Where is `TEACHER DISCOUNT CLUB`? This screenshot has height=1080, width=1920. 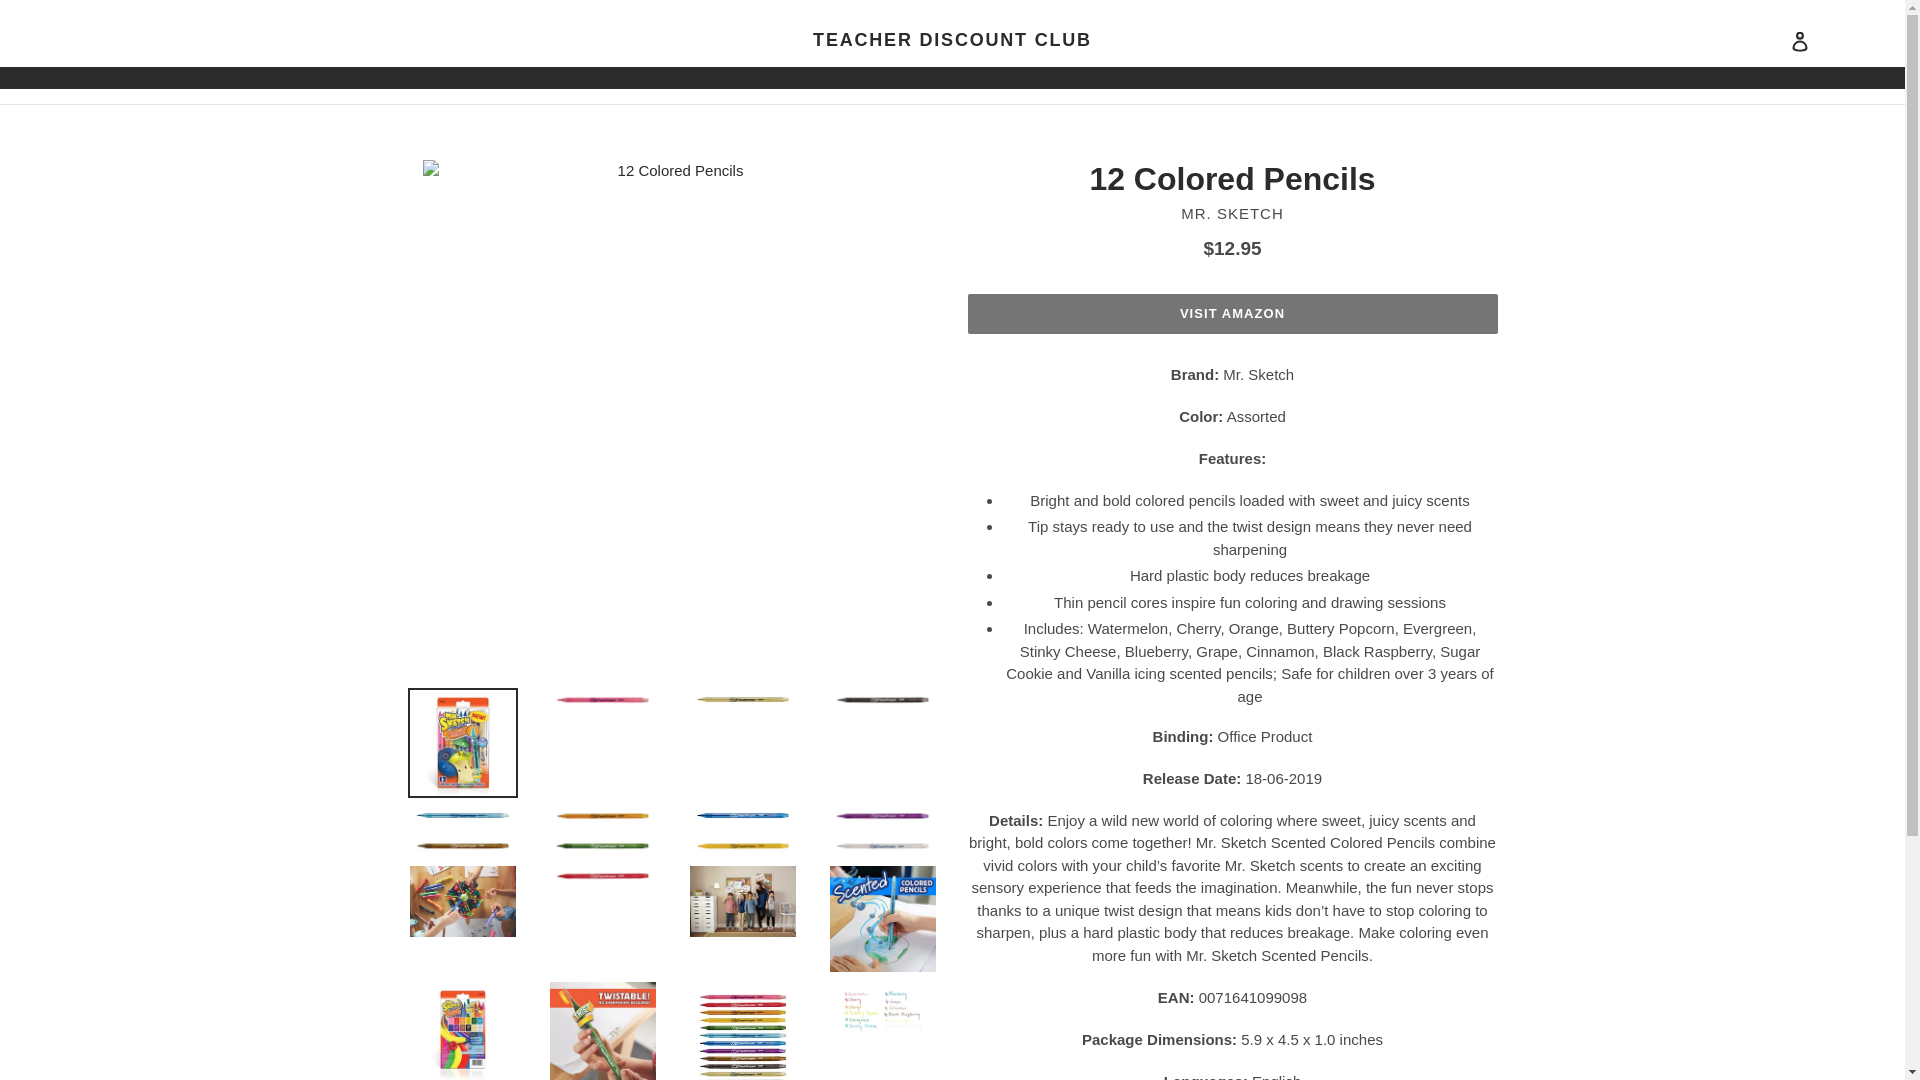
TEACHER DISCOUNT CLUB is located at coordinates (952, 40).